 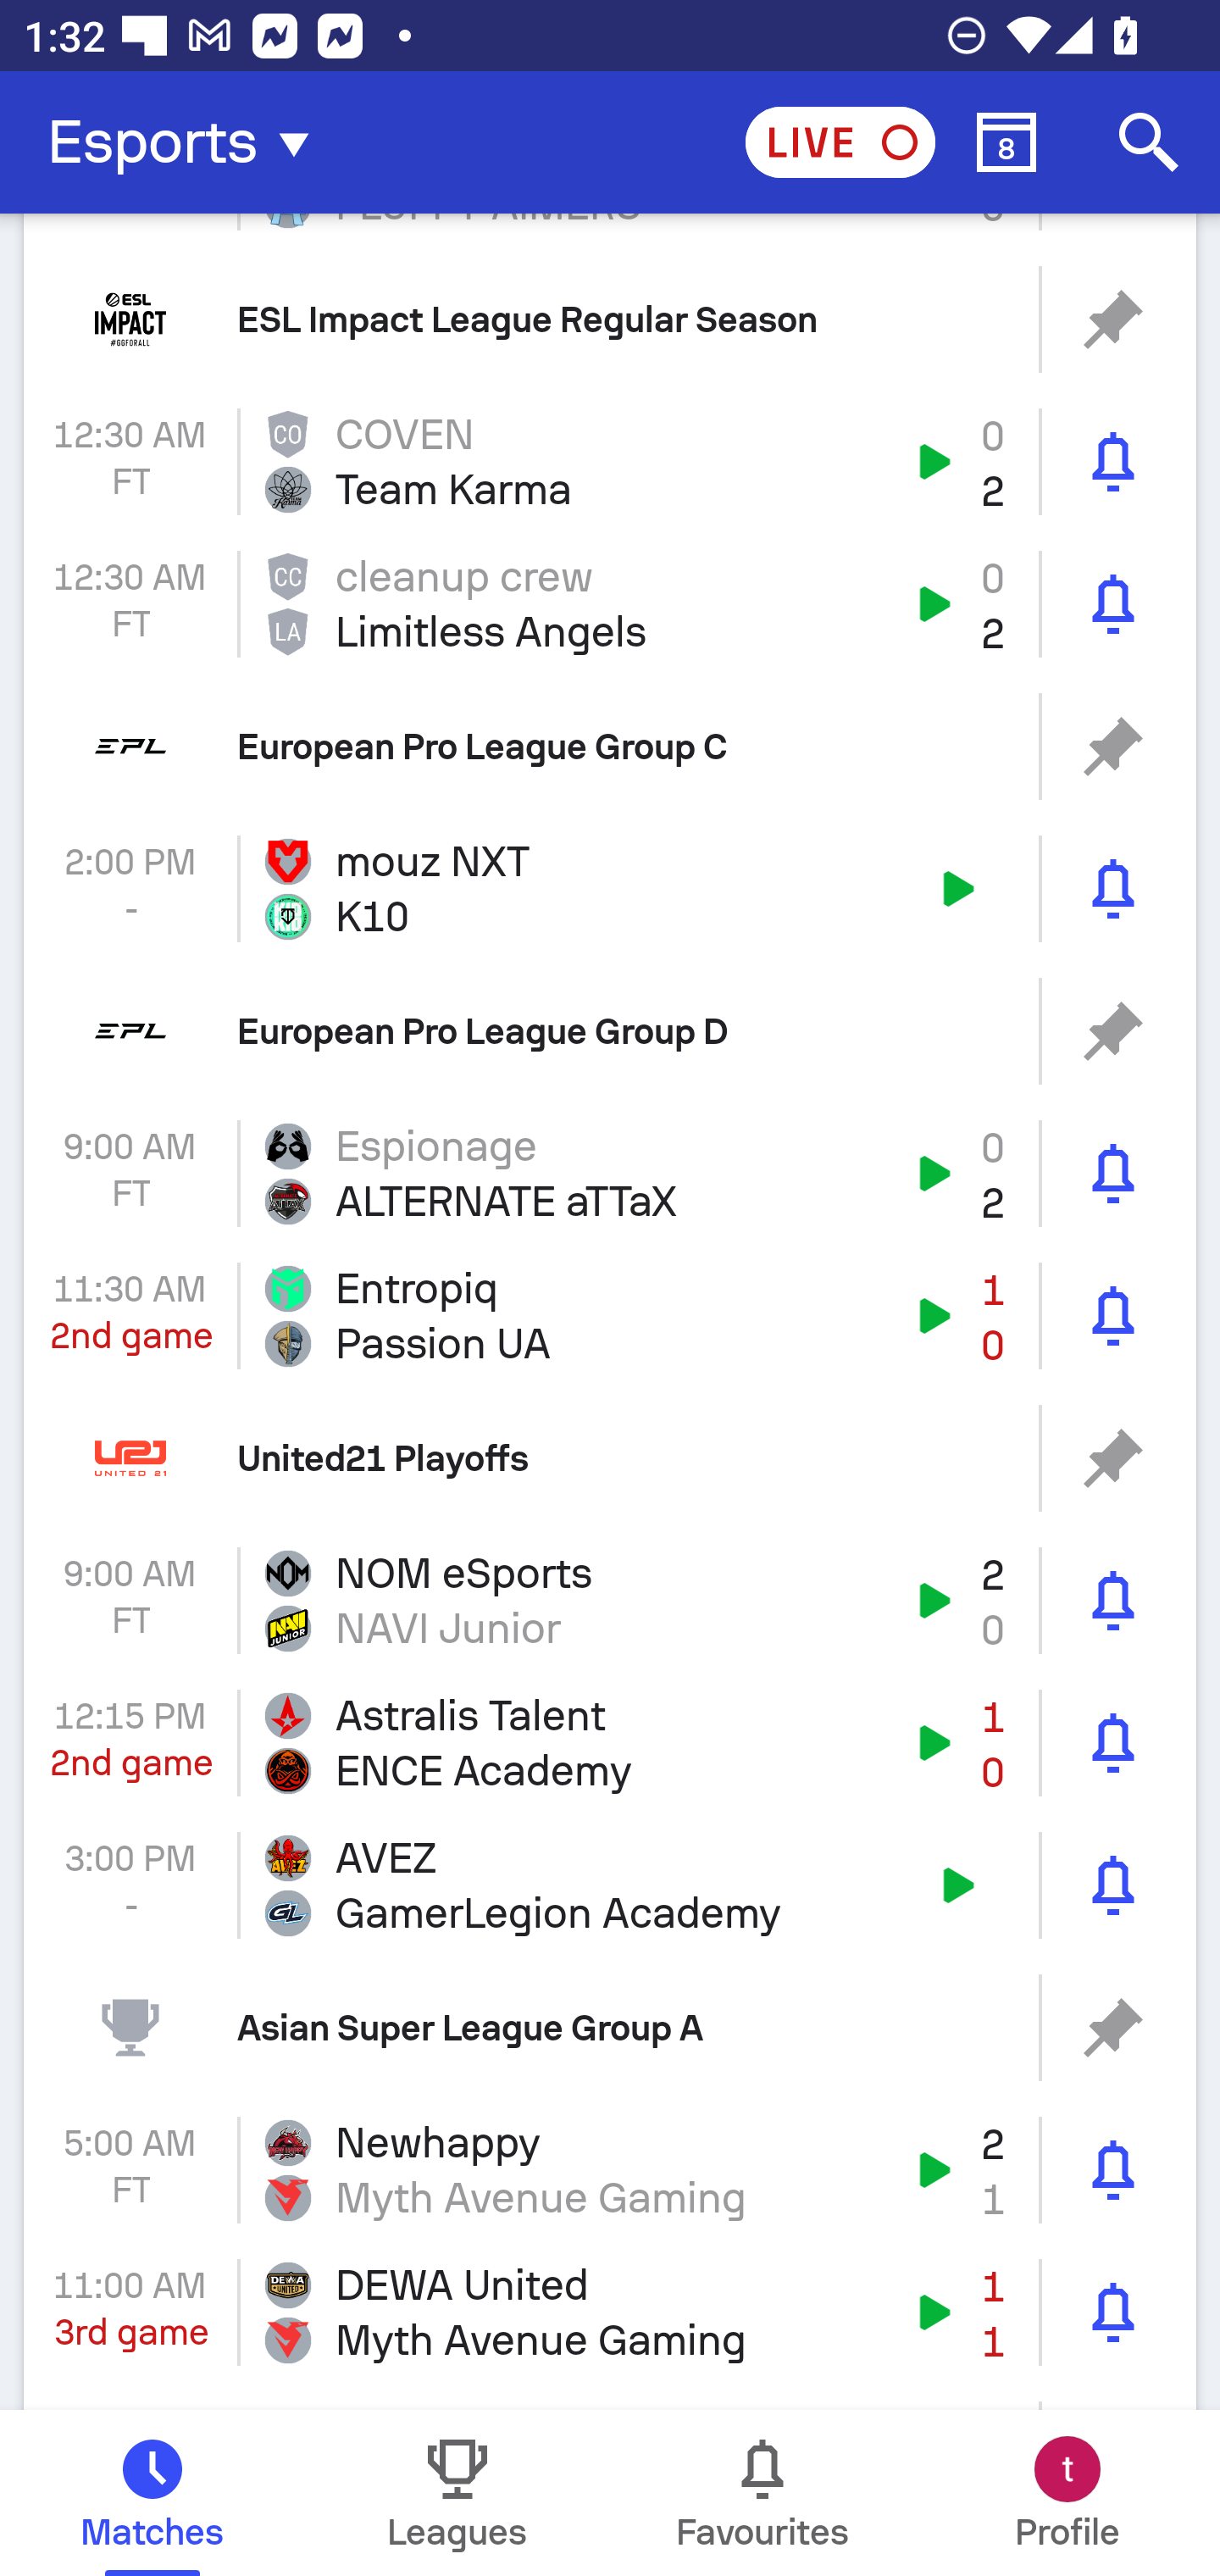 I want to click on European Pro League Group D, so click(x=610, y=1031).